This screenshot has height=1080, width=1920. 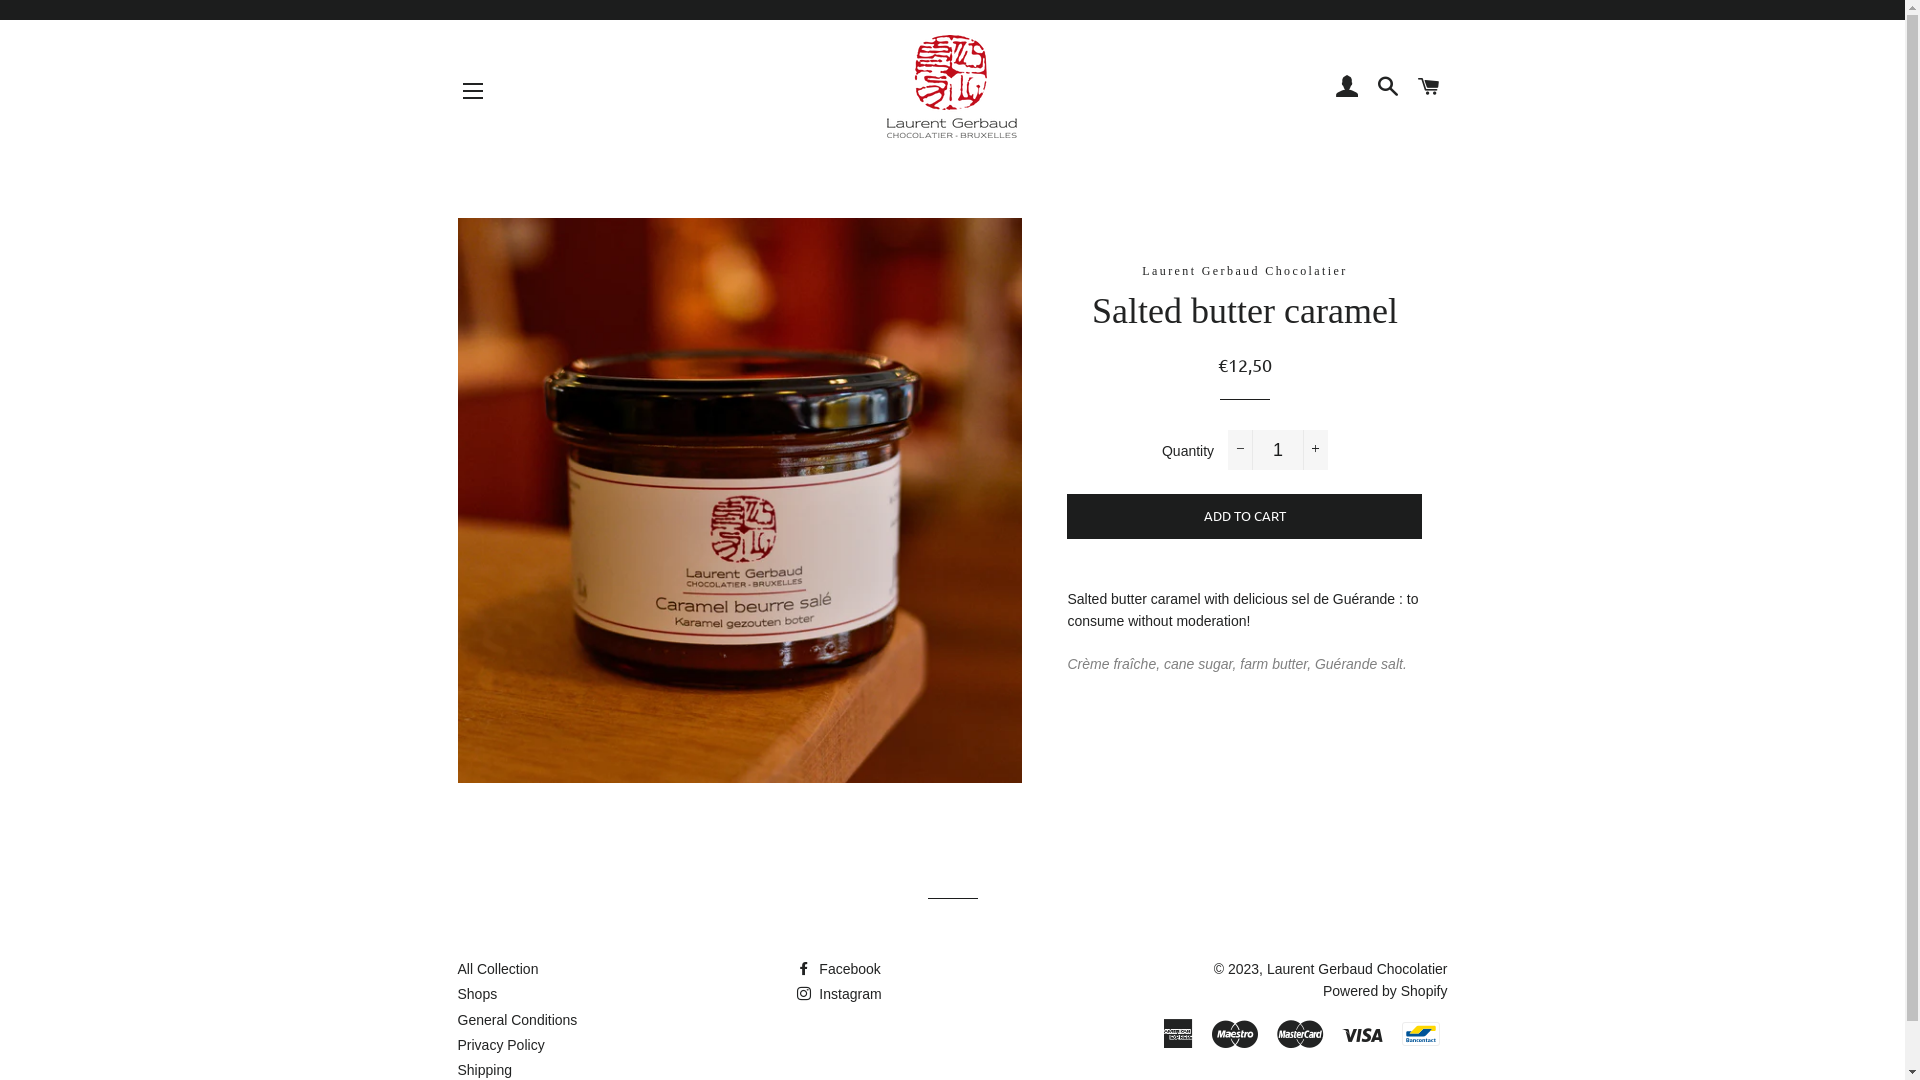 I want to click on SITE NAVIGATION, so click(x=473, y=91).